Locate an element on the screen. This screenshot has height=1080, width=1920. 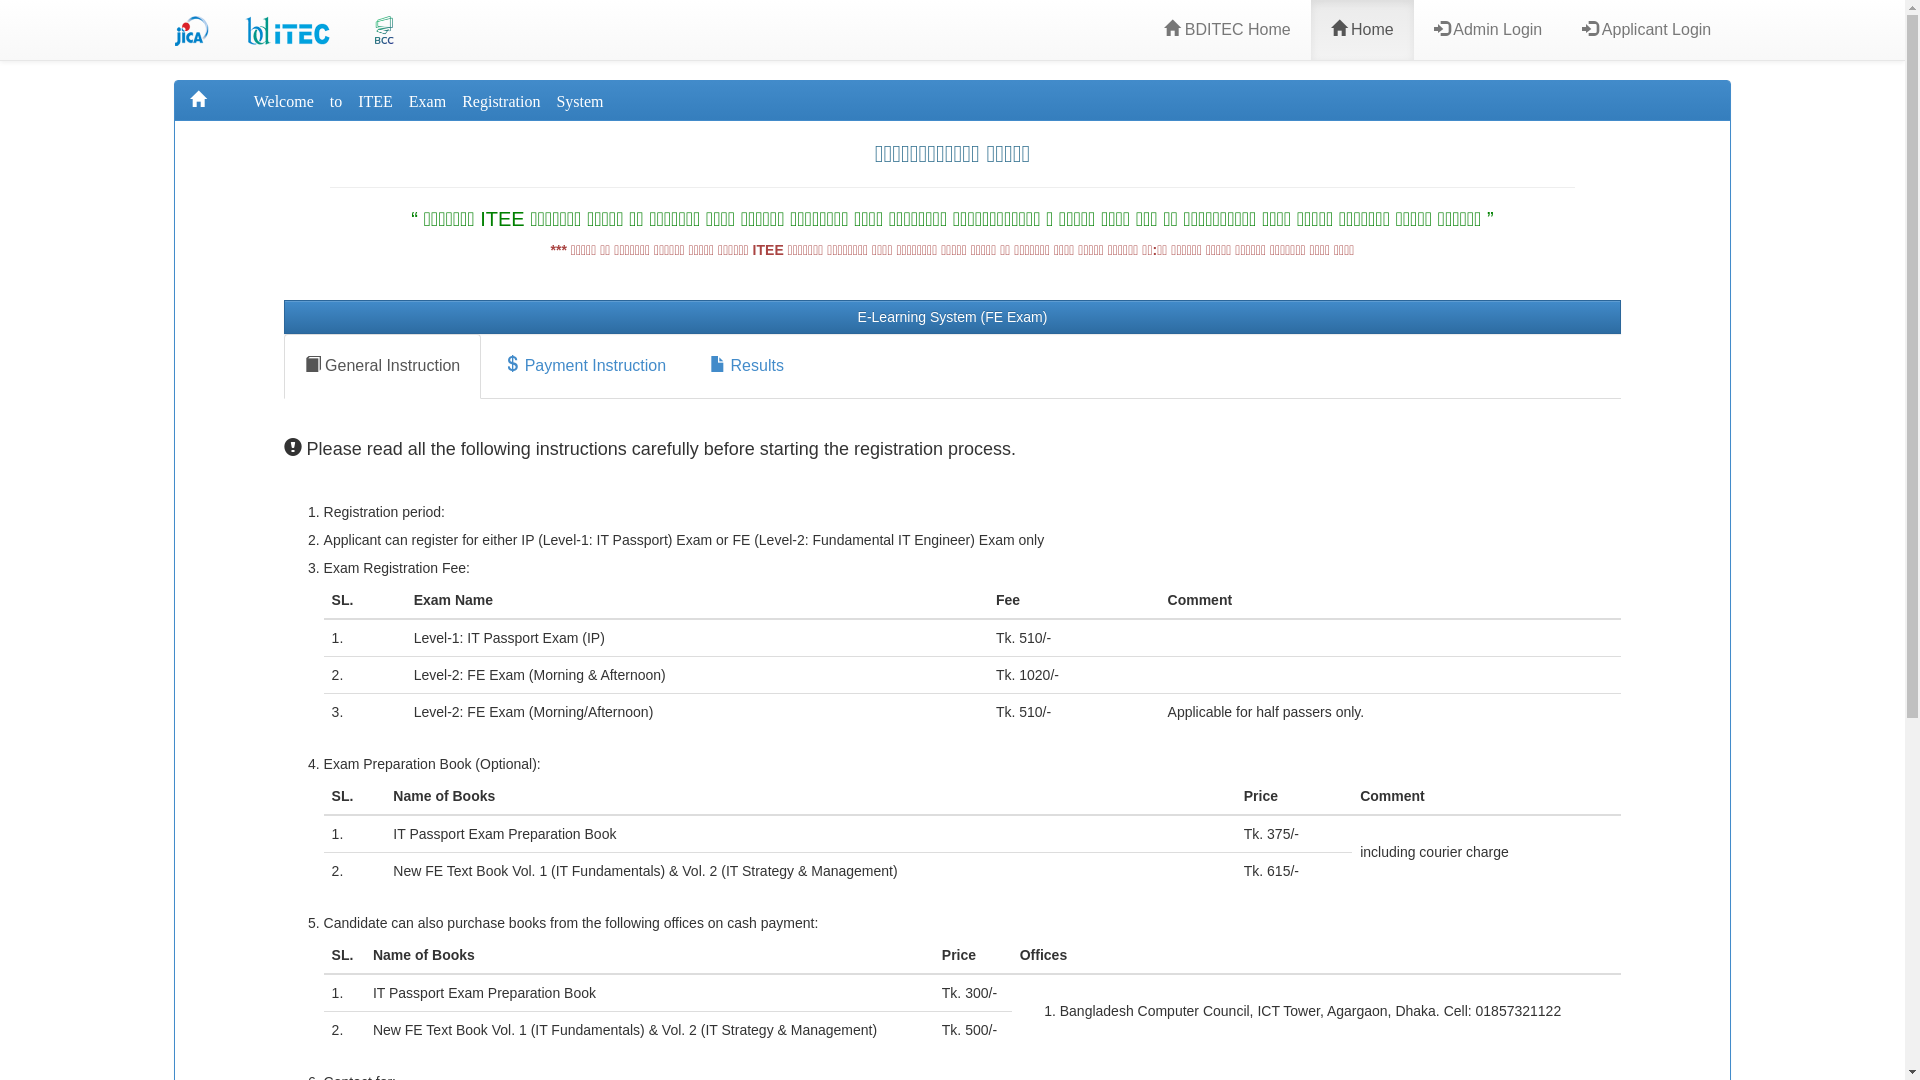
 Home is located at coordinates (1362, 30).